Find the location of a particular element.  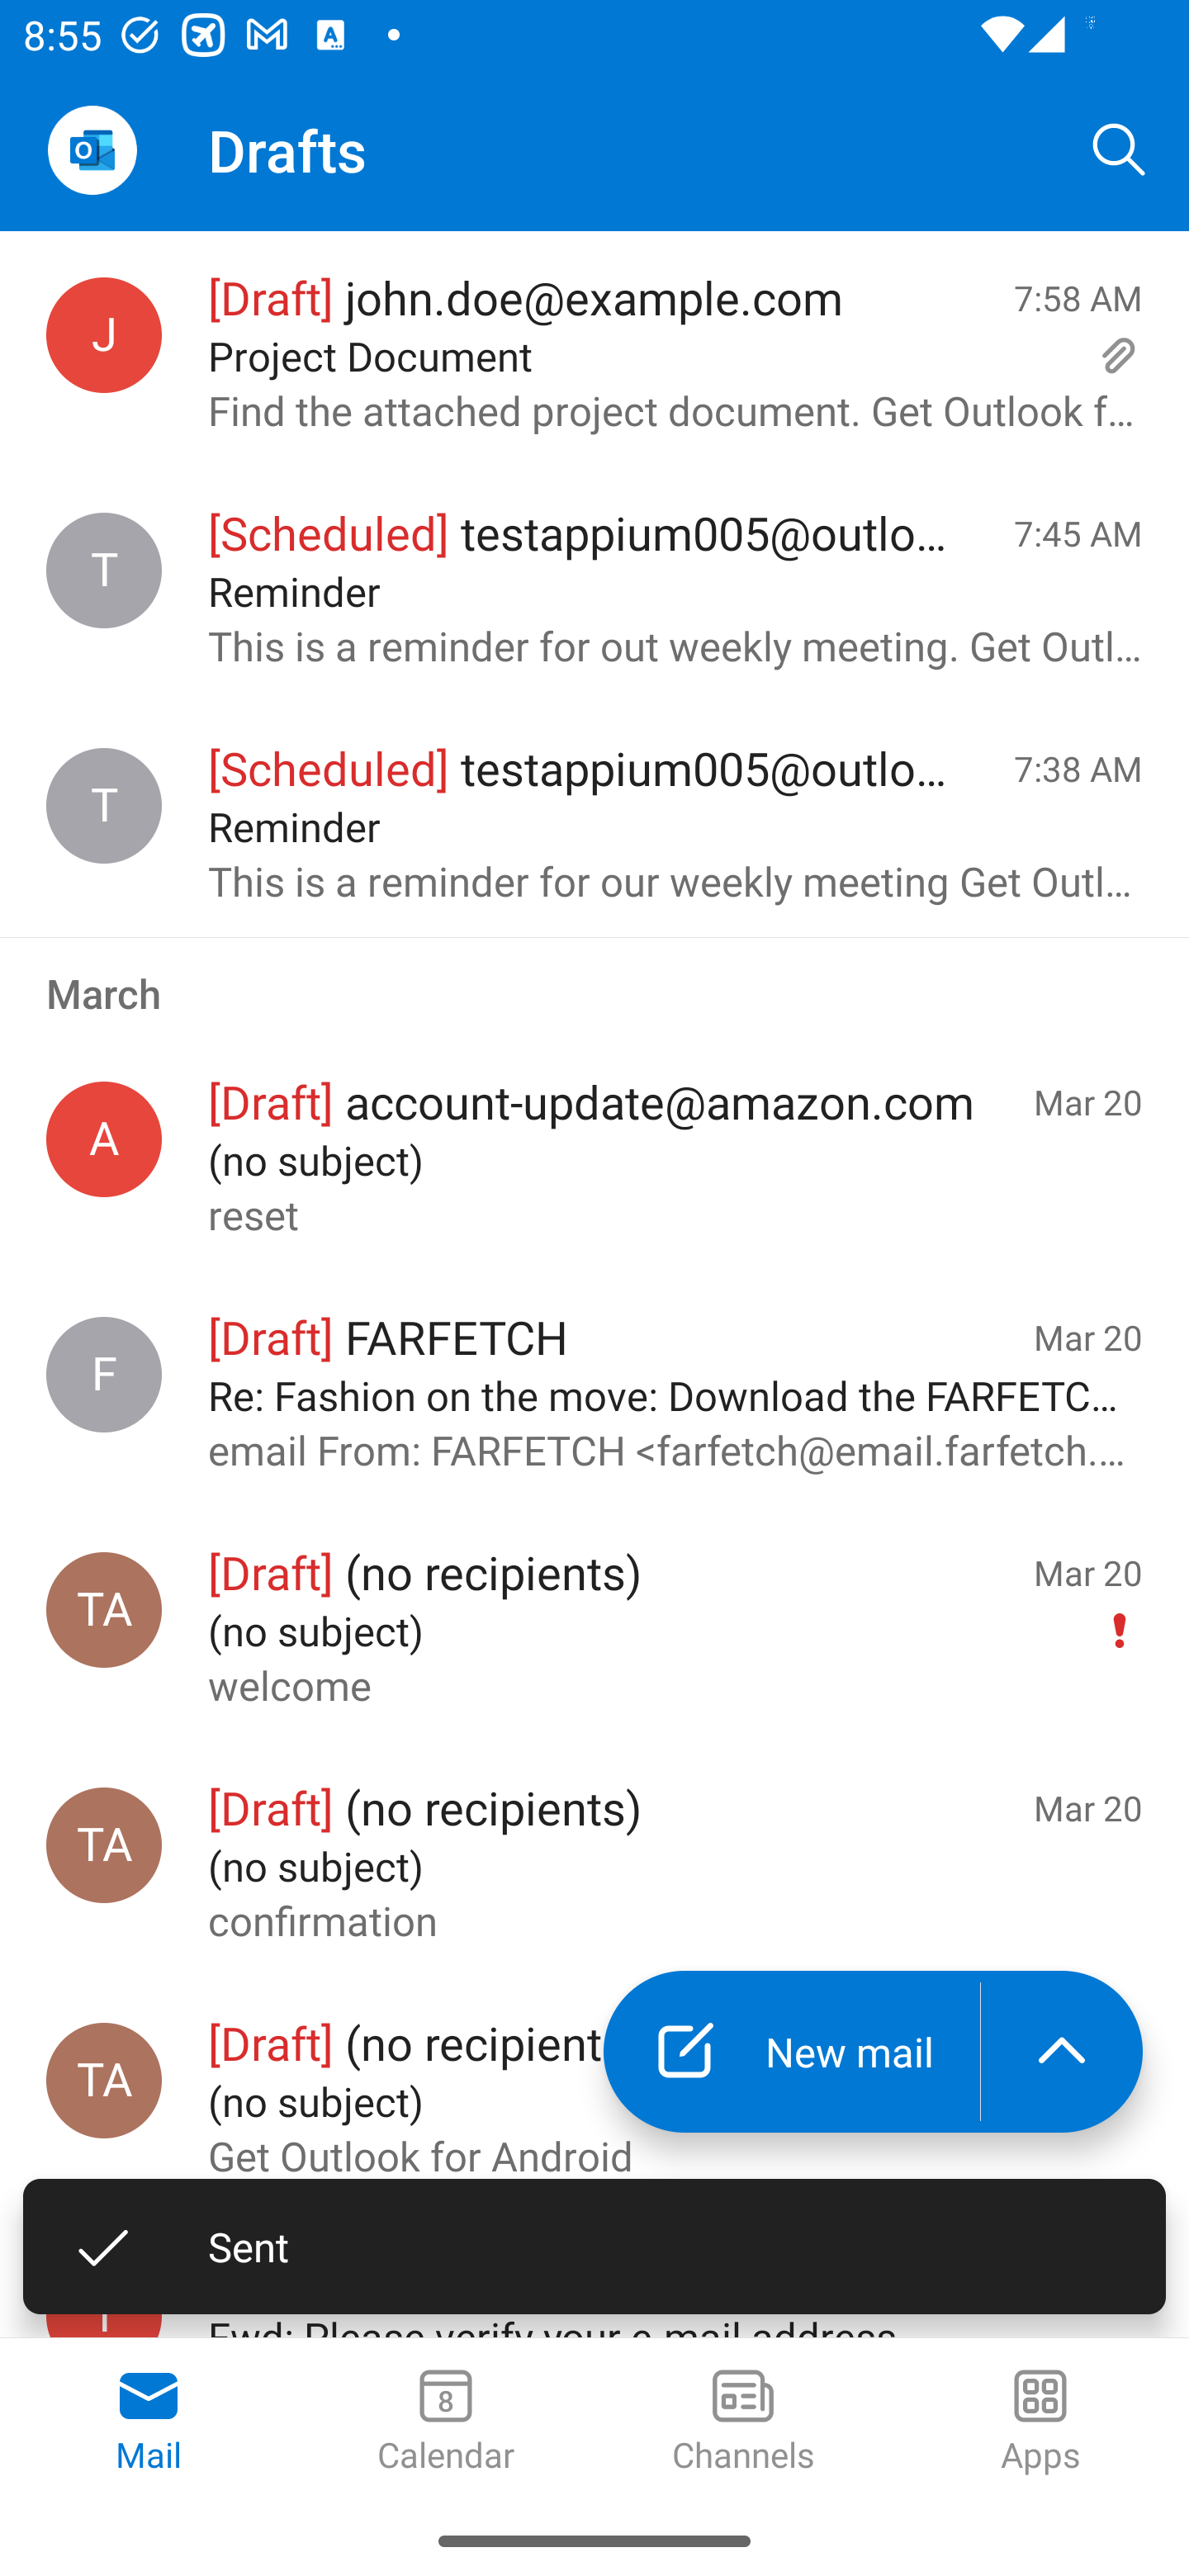

account-update@amazon.com is located at coordinates (104, 1139).